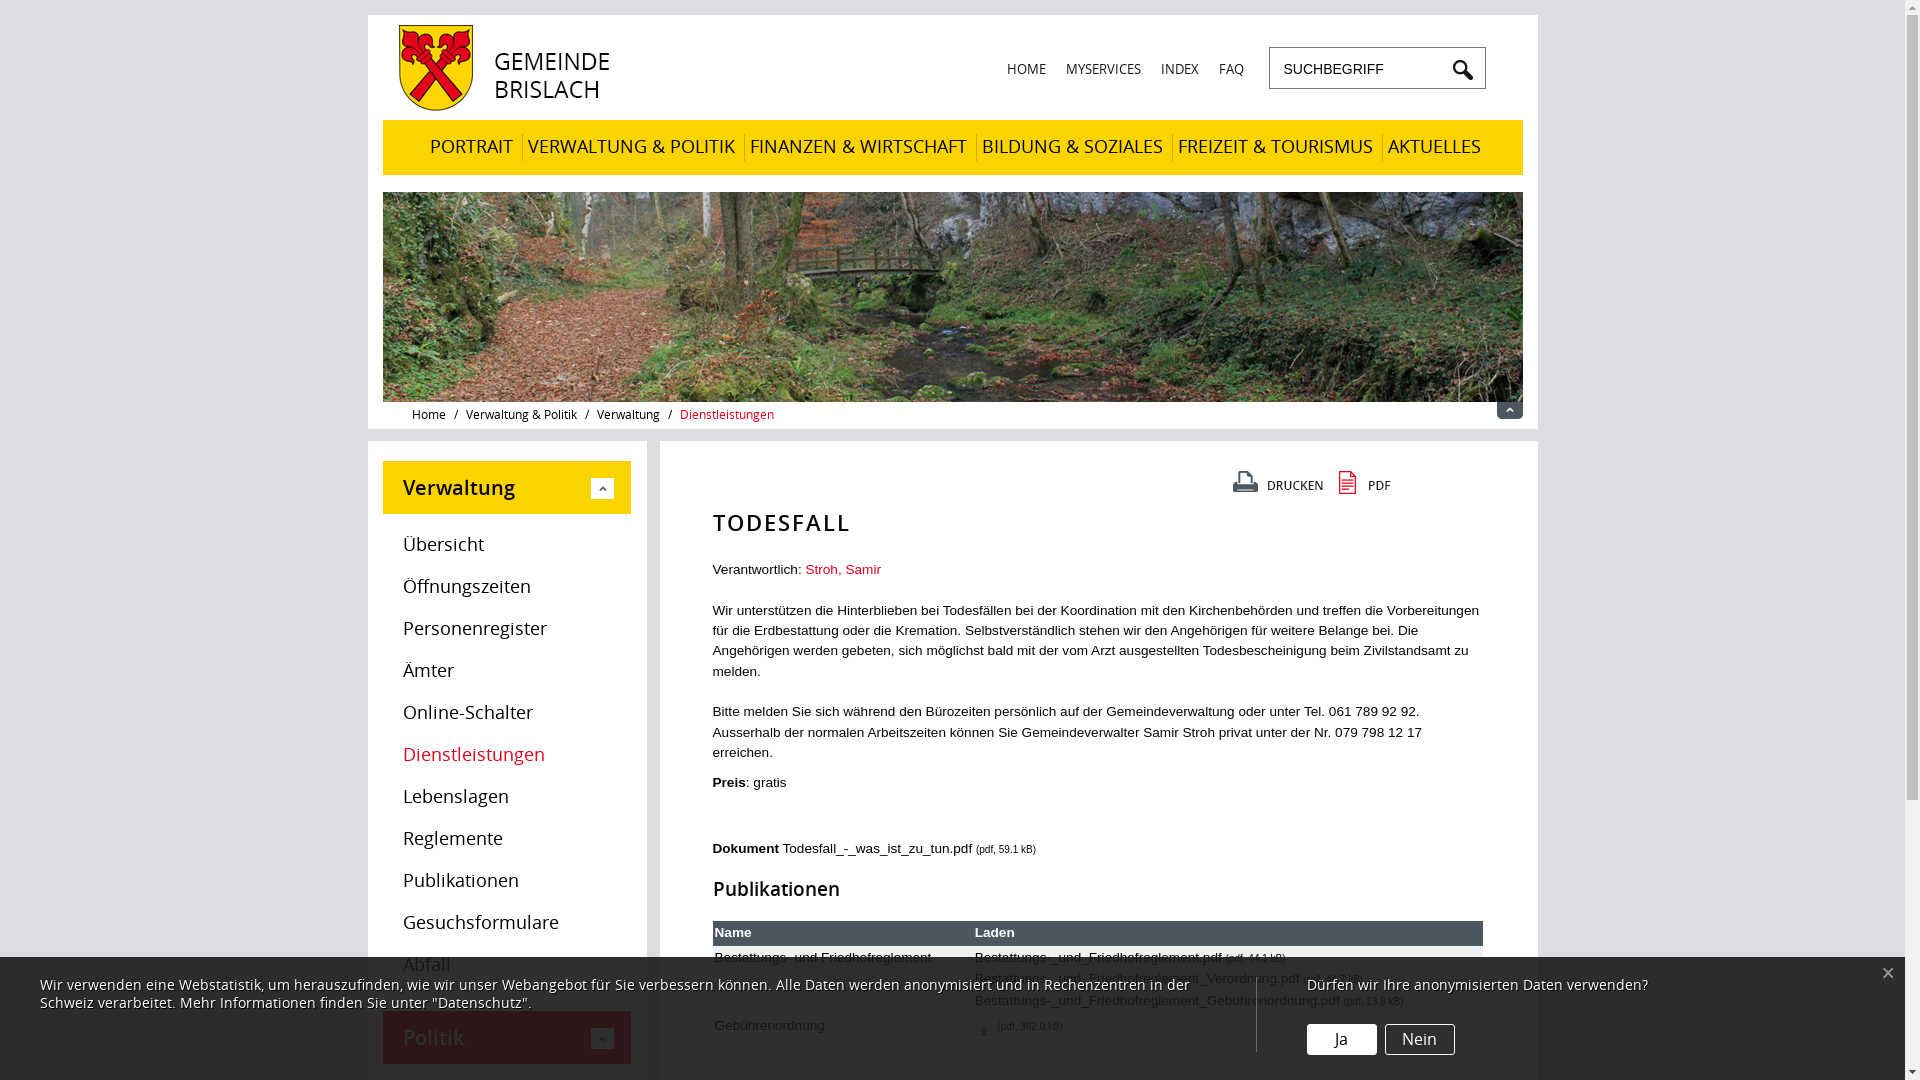 The width and height of the screenshot is (1920, 1080). I want to click on PORTRAIT, so click(472, 148).